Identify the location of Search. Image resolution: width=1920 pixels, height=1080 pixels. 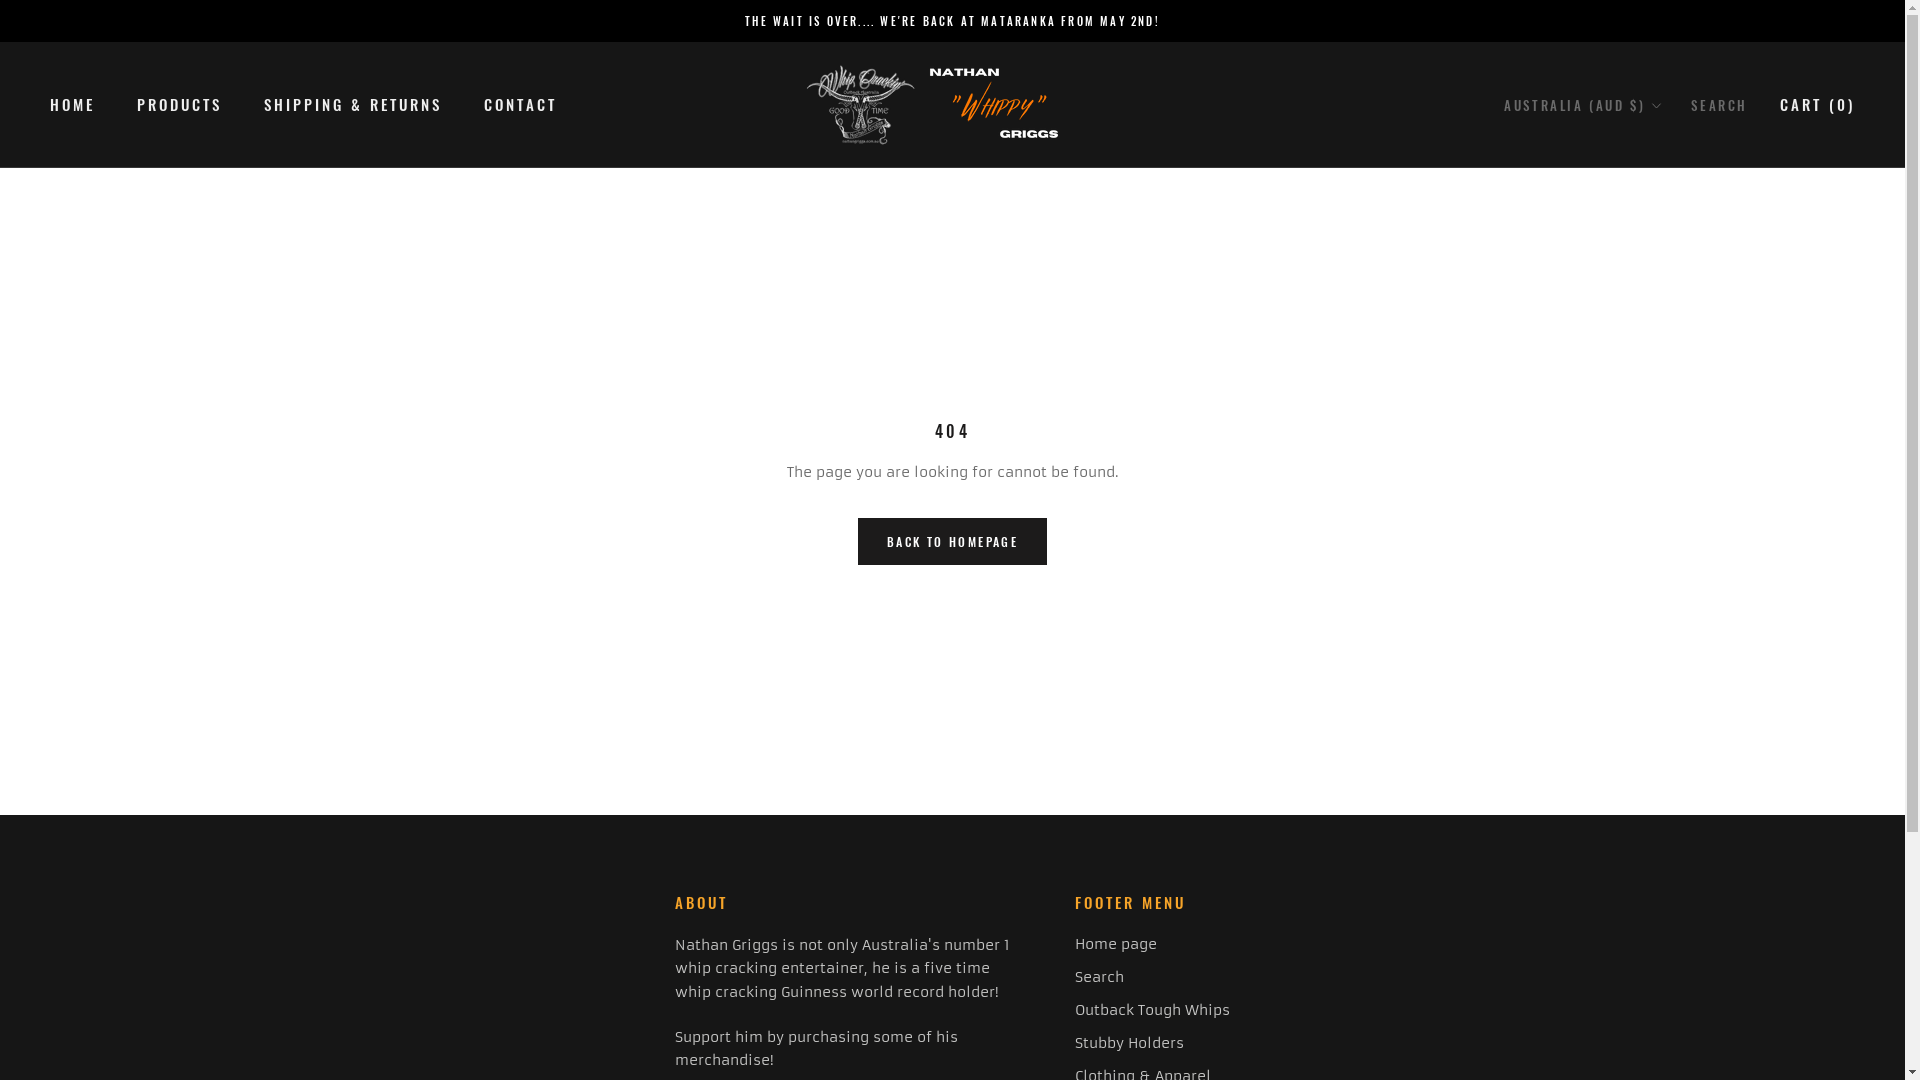
(1152, 978).